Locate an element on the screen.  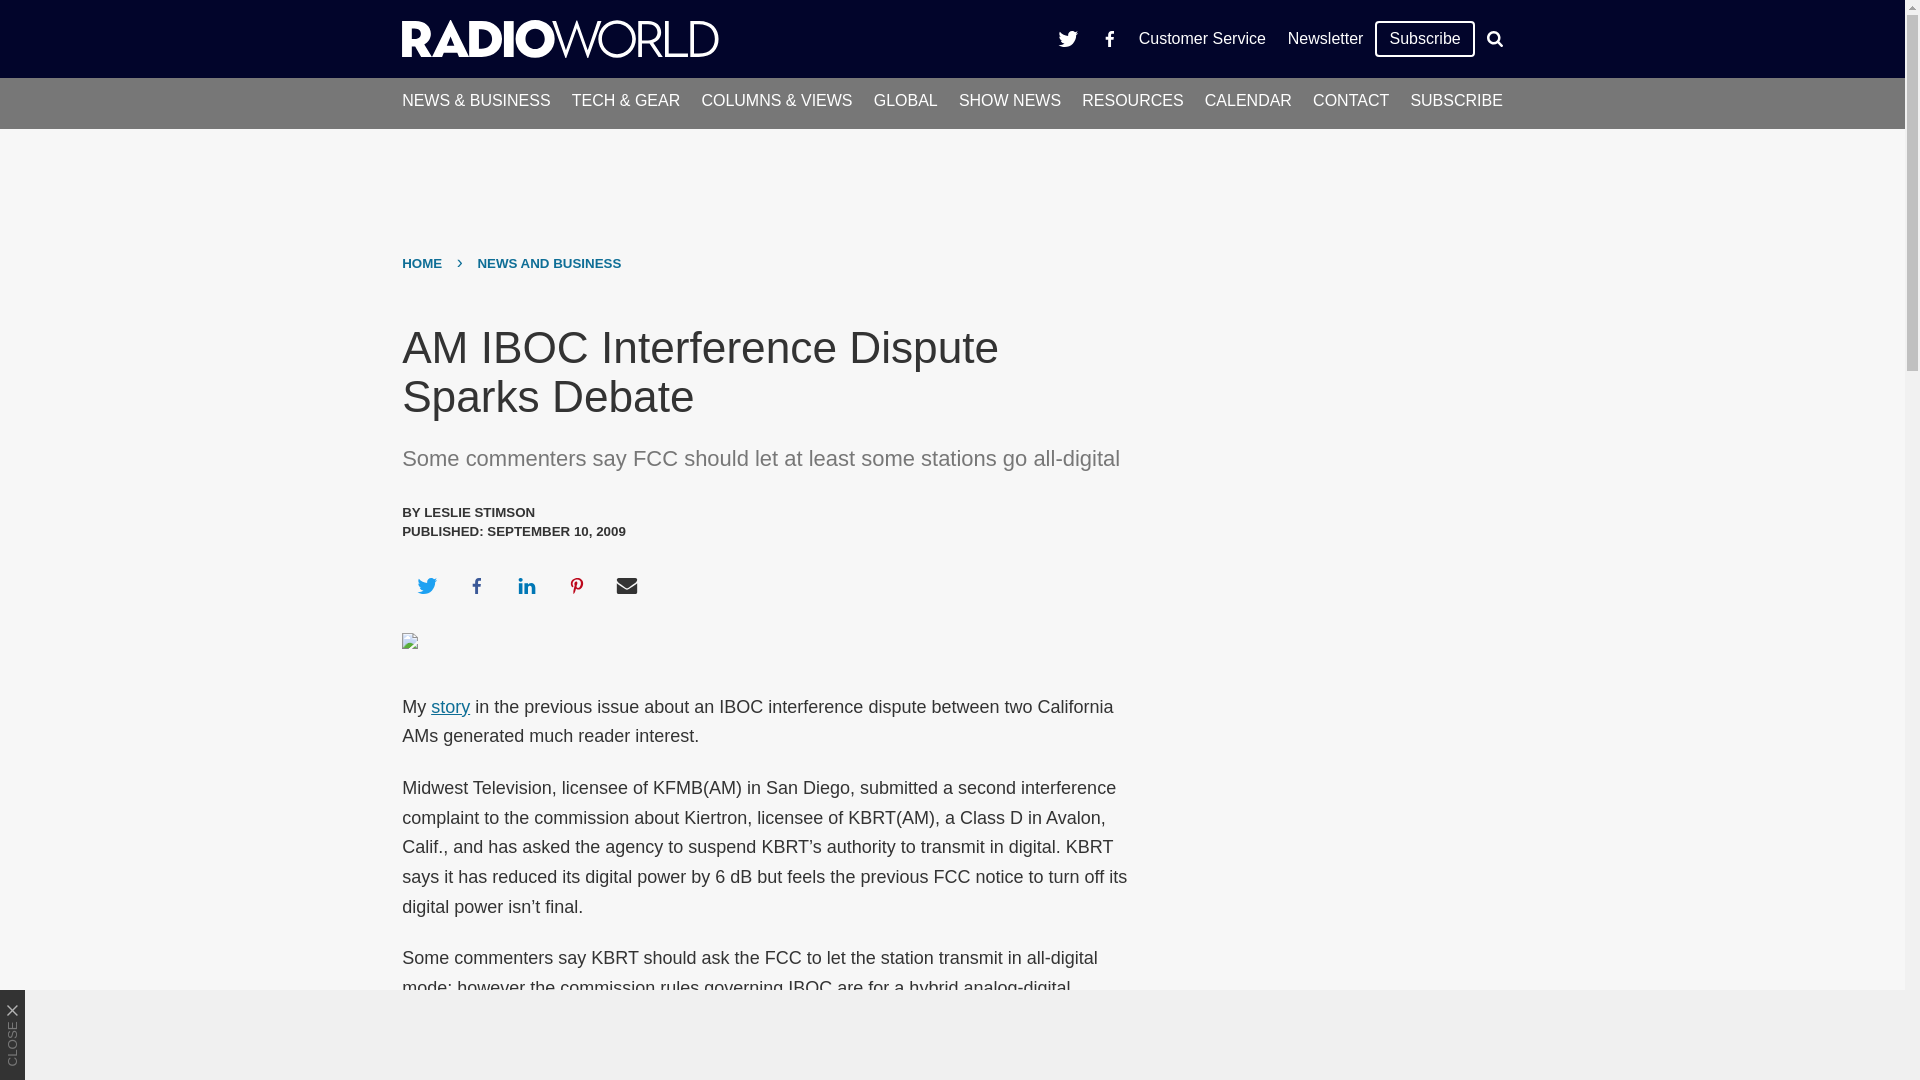
Share on Facebook is located at coordinates (476, 586).